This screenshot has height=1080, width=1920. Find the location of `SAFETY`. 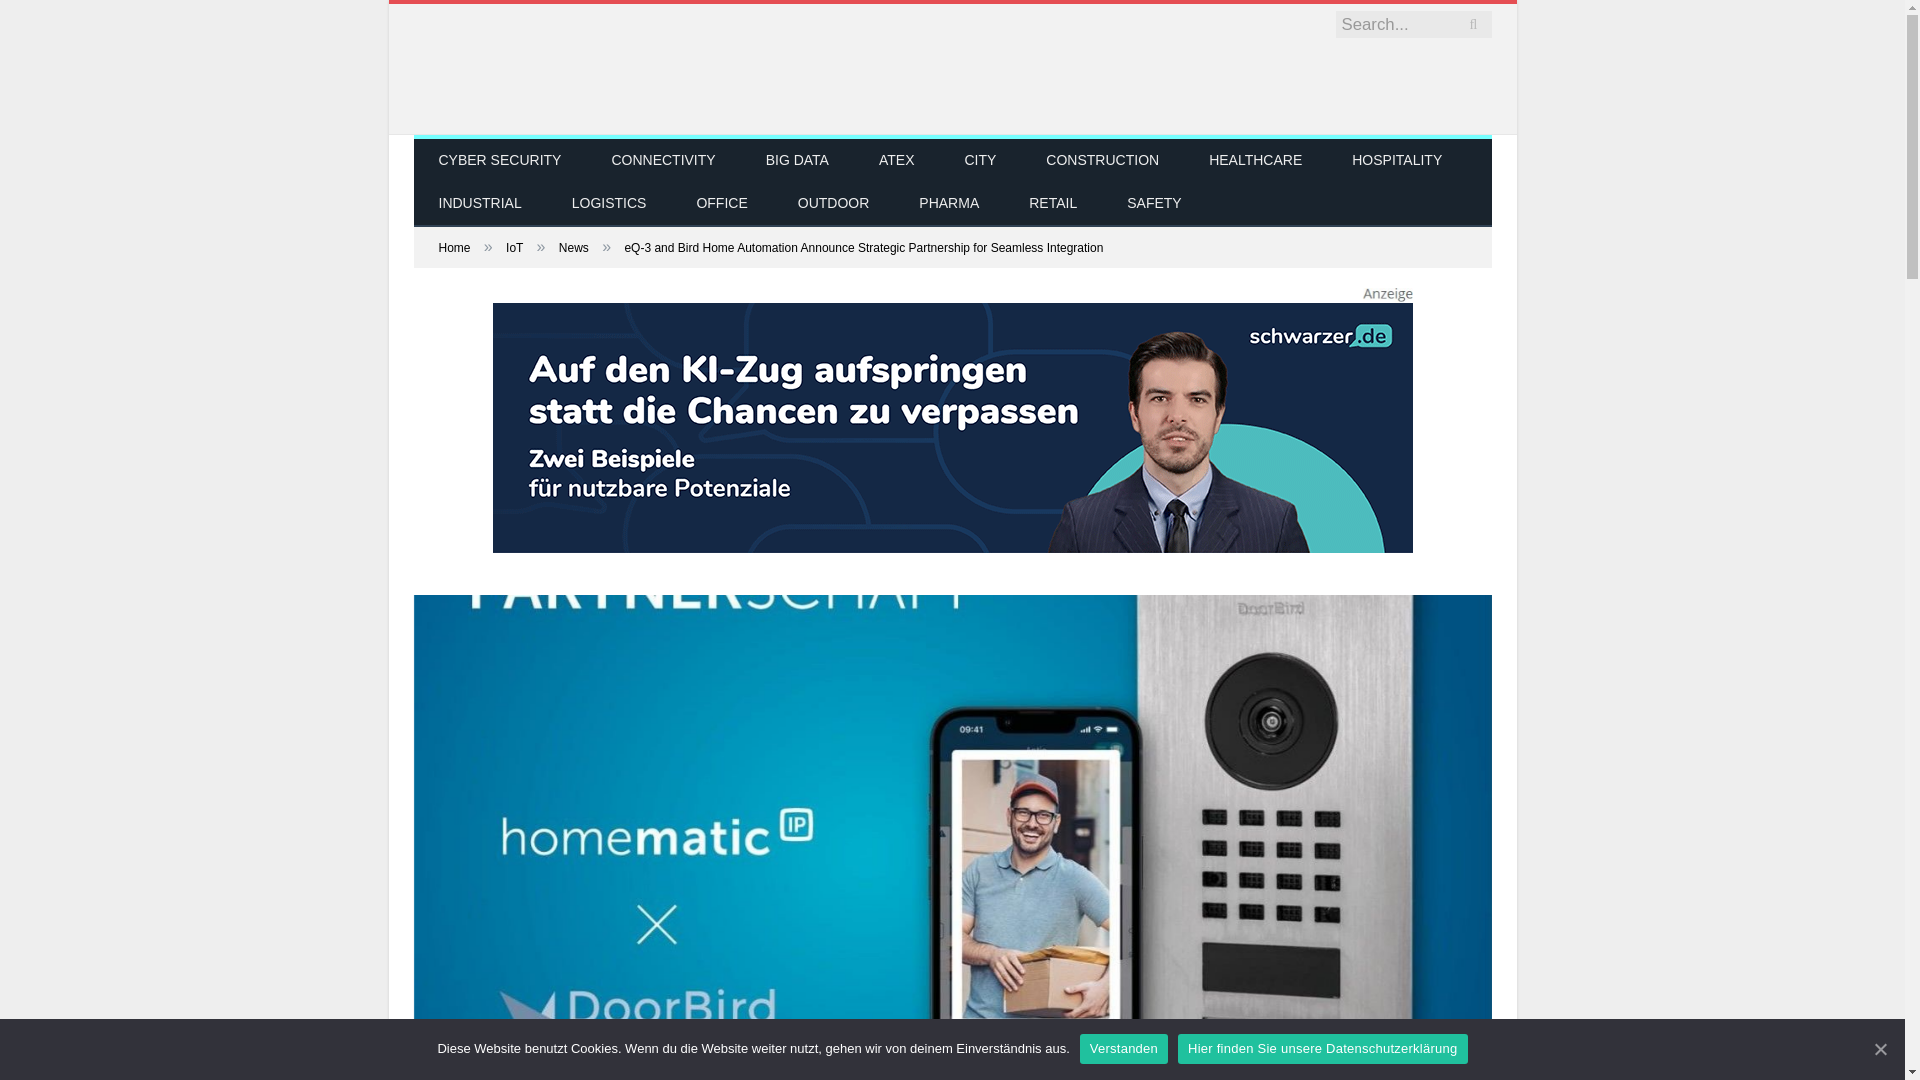

SAFETY is located at coordinates (1154, 204).